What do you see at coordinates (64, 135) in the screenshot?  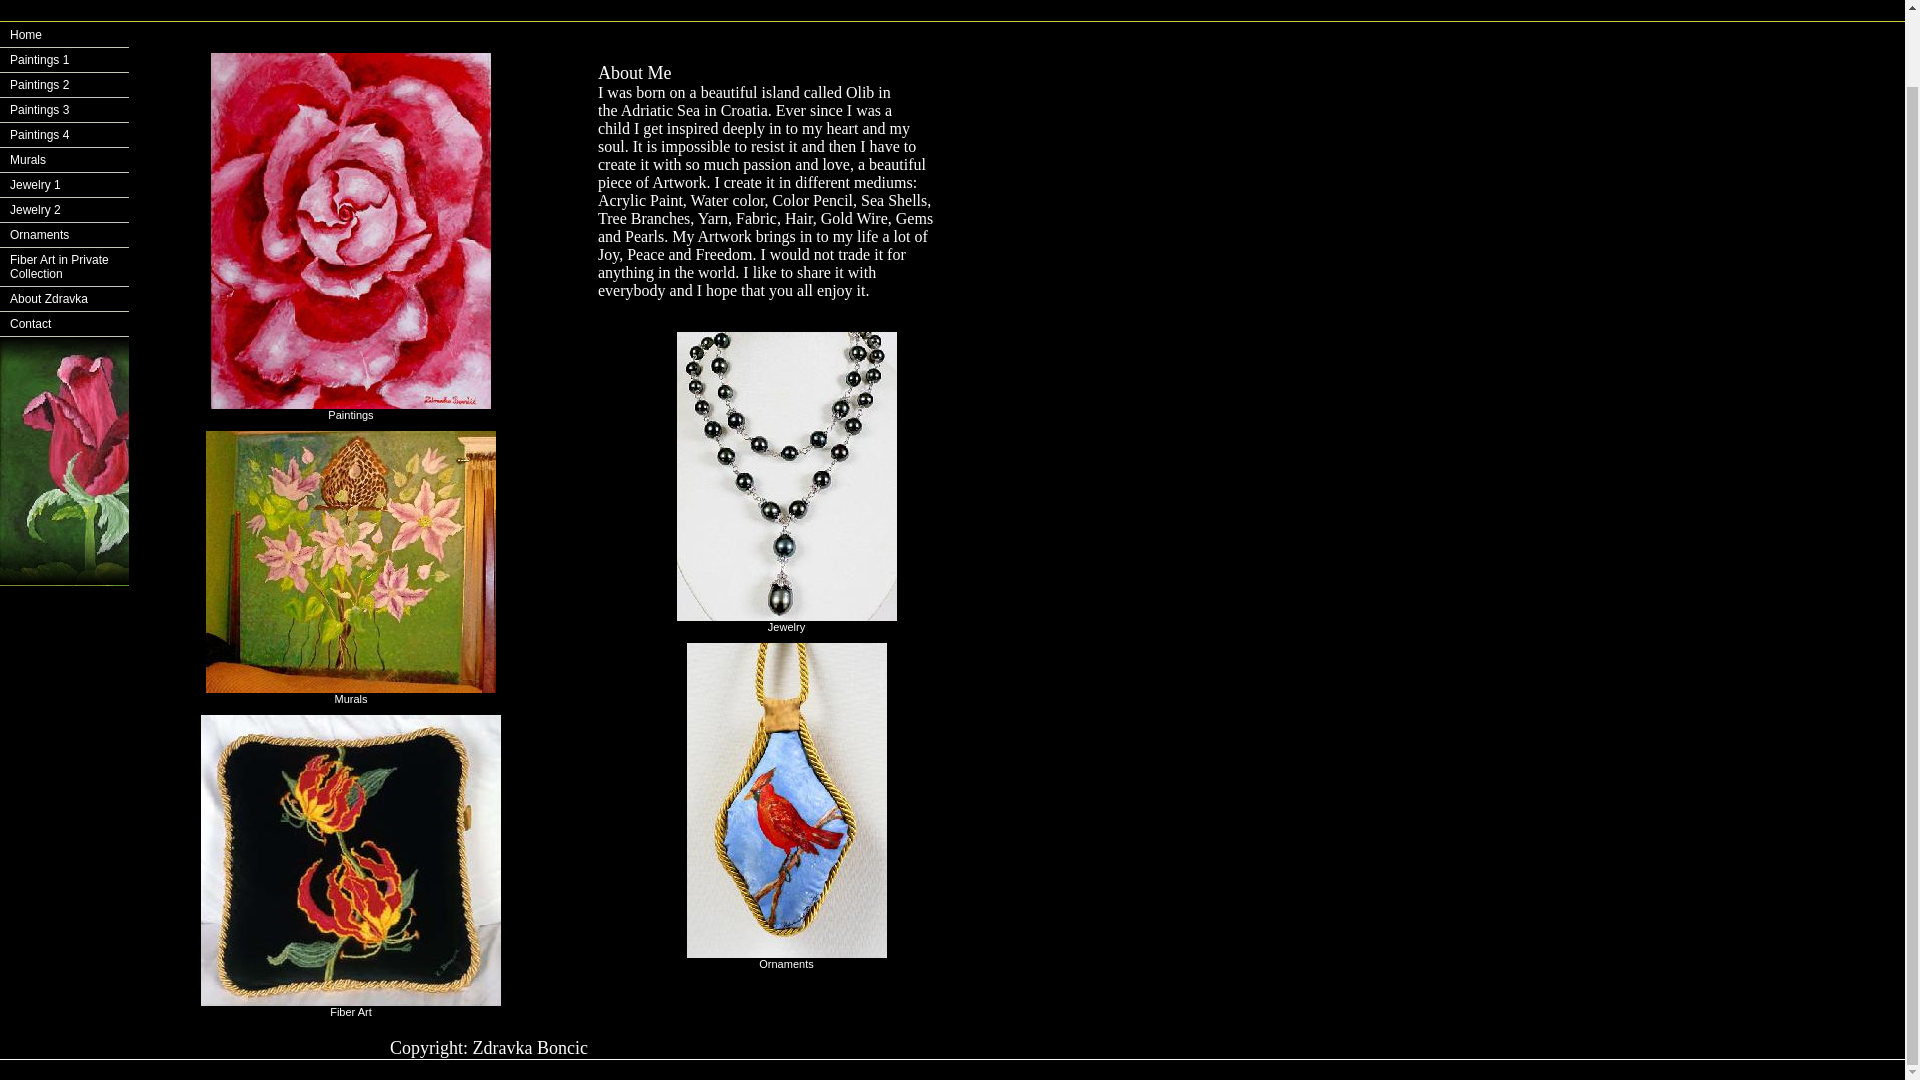 I see `Paintings 4` at bounding box center [64, 135].